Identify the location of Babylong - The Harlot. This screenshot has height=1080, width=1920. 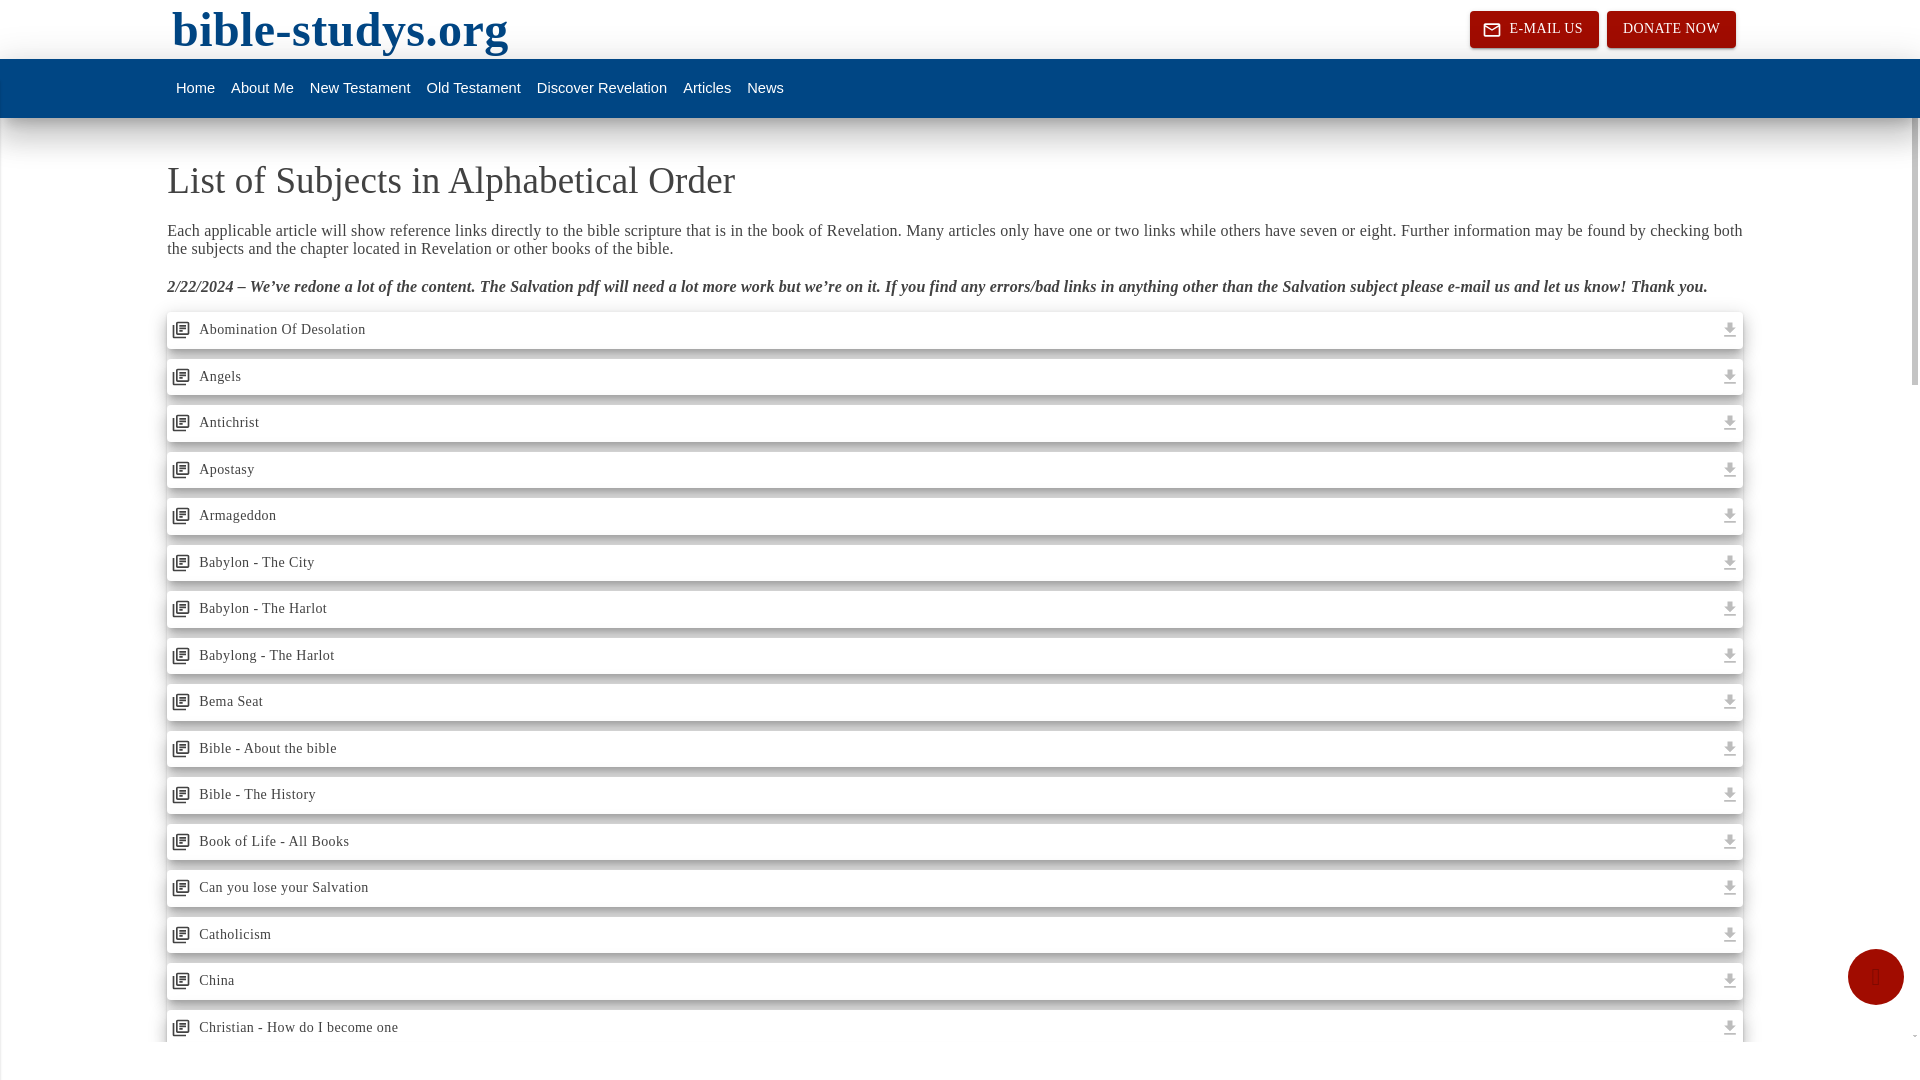
(942, 656).